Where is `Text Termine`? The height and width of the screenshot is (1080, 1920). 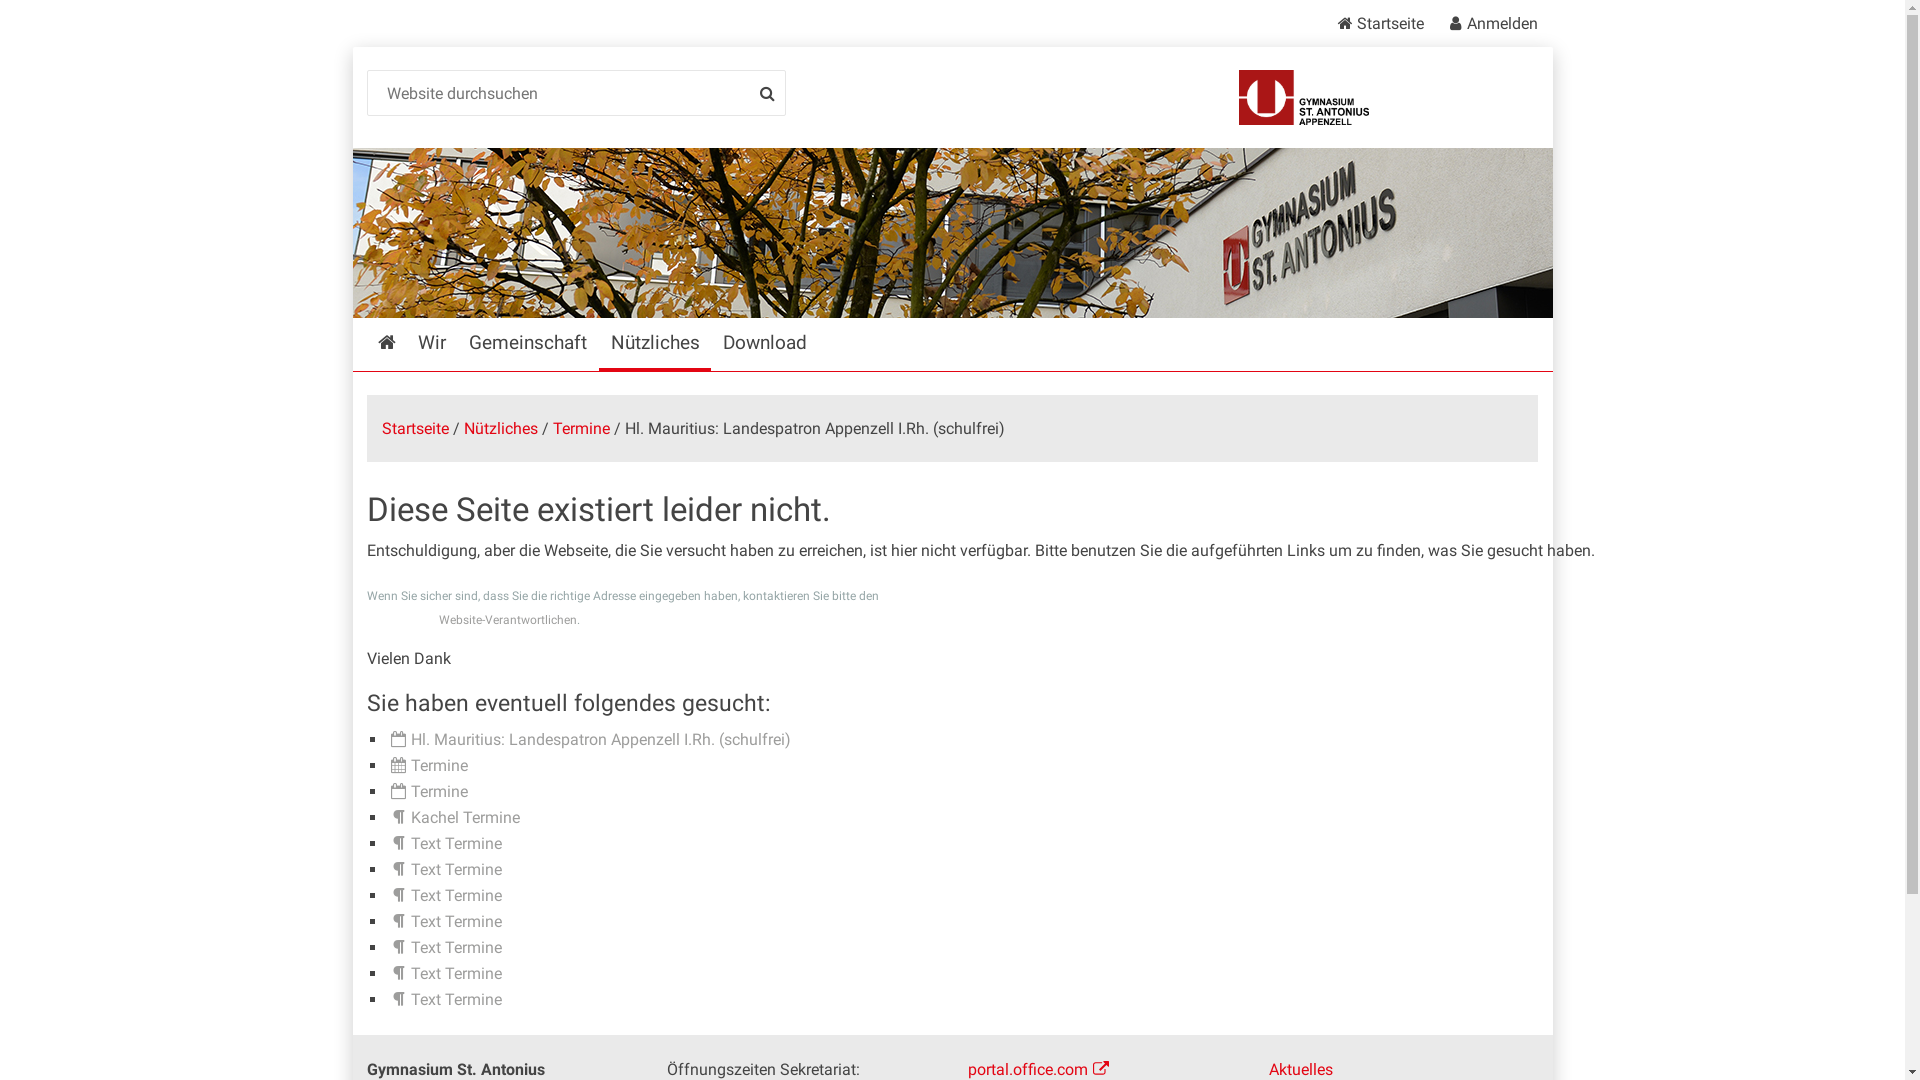
Text Termine is located at coordinates (444, 870).